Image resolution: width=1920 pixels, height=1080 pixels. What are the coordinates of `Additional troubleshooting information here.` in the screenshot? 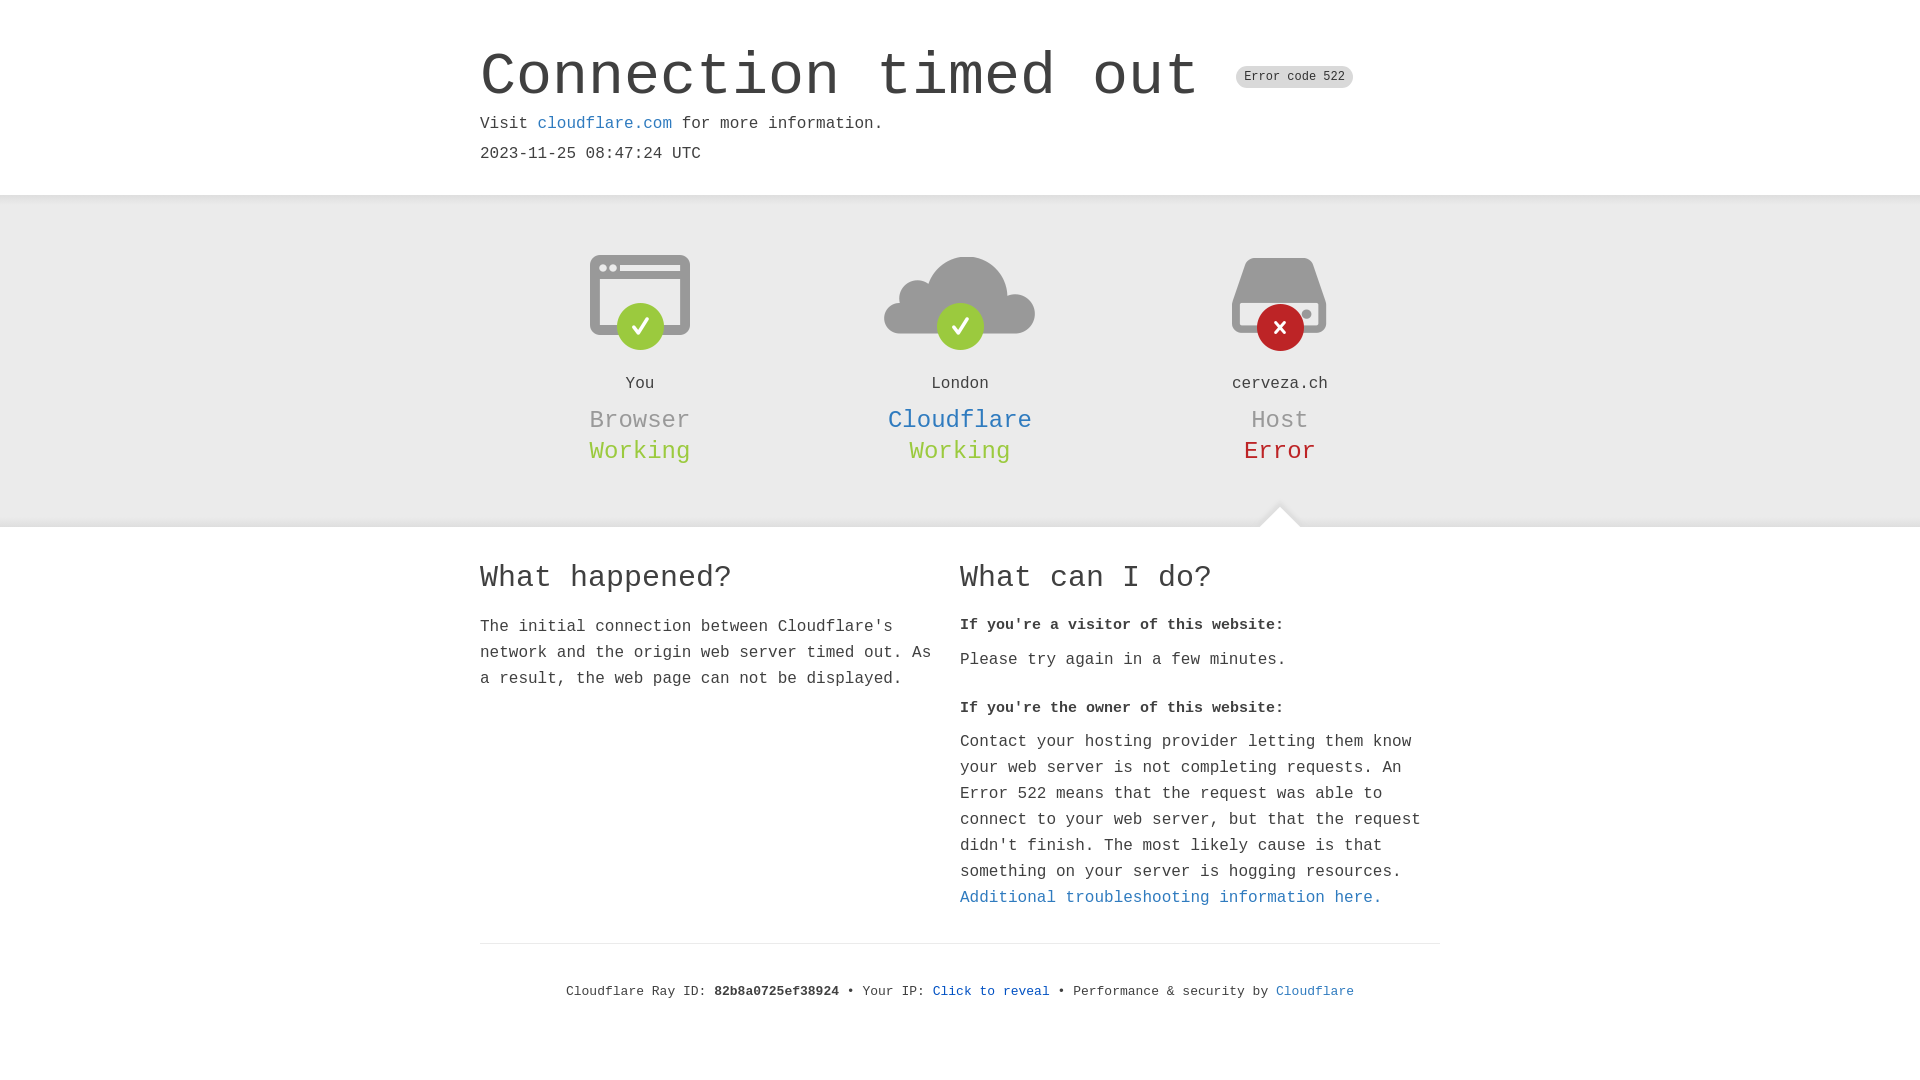 It's located at (1171, 898).